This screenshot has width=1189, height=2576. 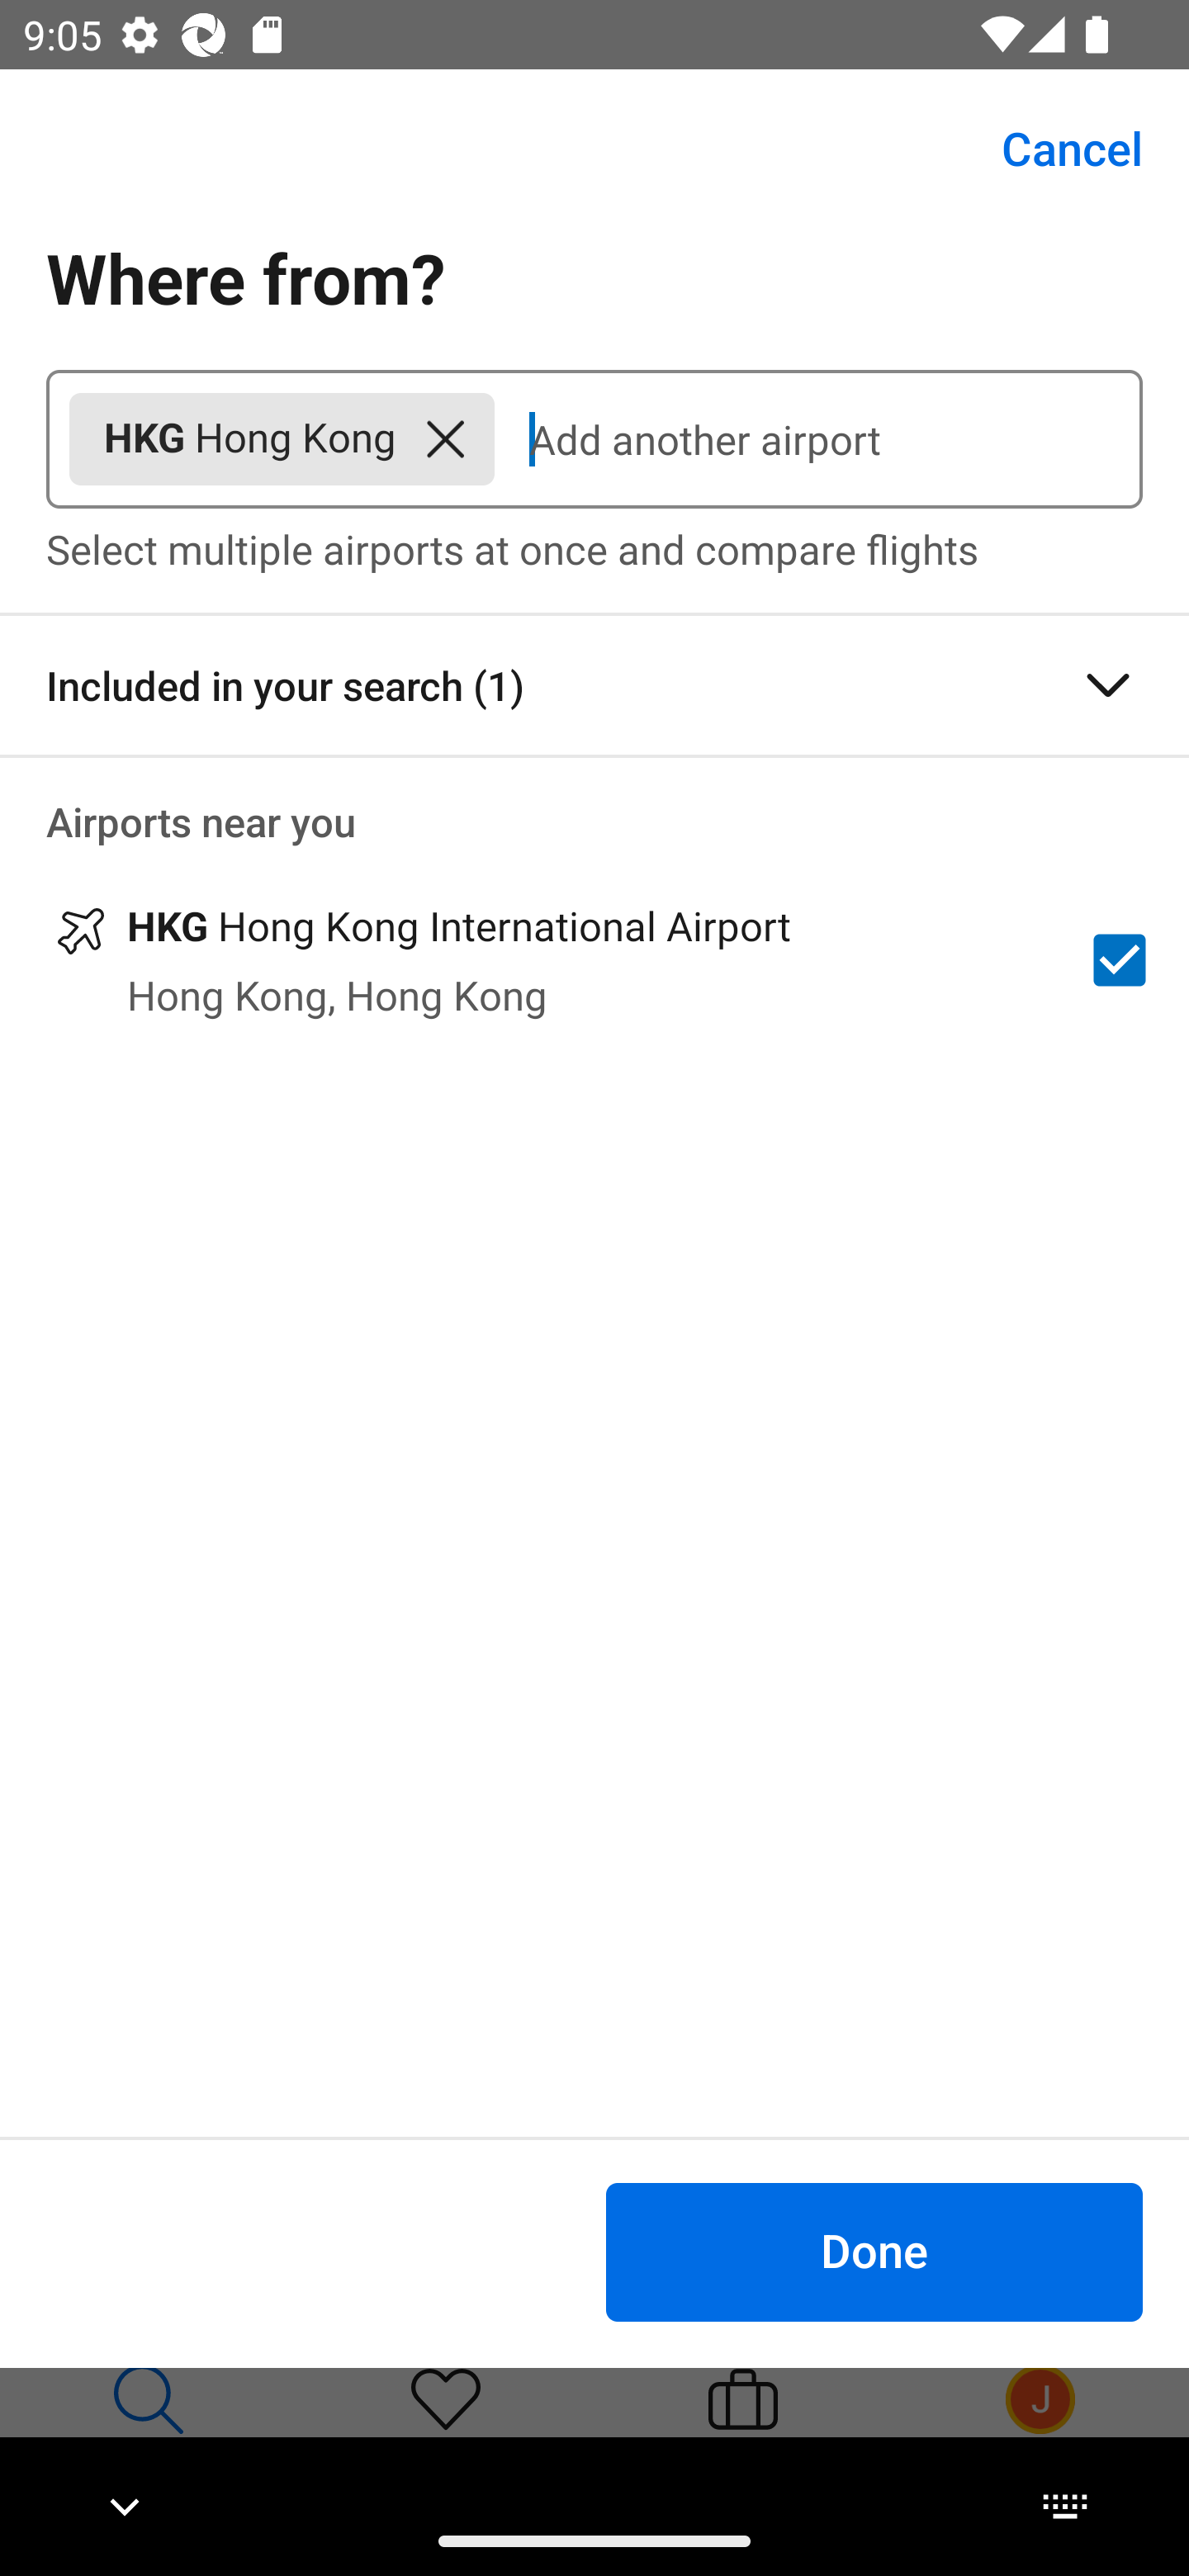 What do you see at coordinates (282, 439) in the screenshot?
I see `HKG Hong Kong Remove HKG Hong Kong` at bounding box center [282, 439].